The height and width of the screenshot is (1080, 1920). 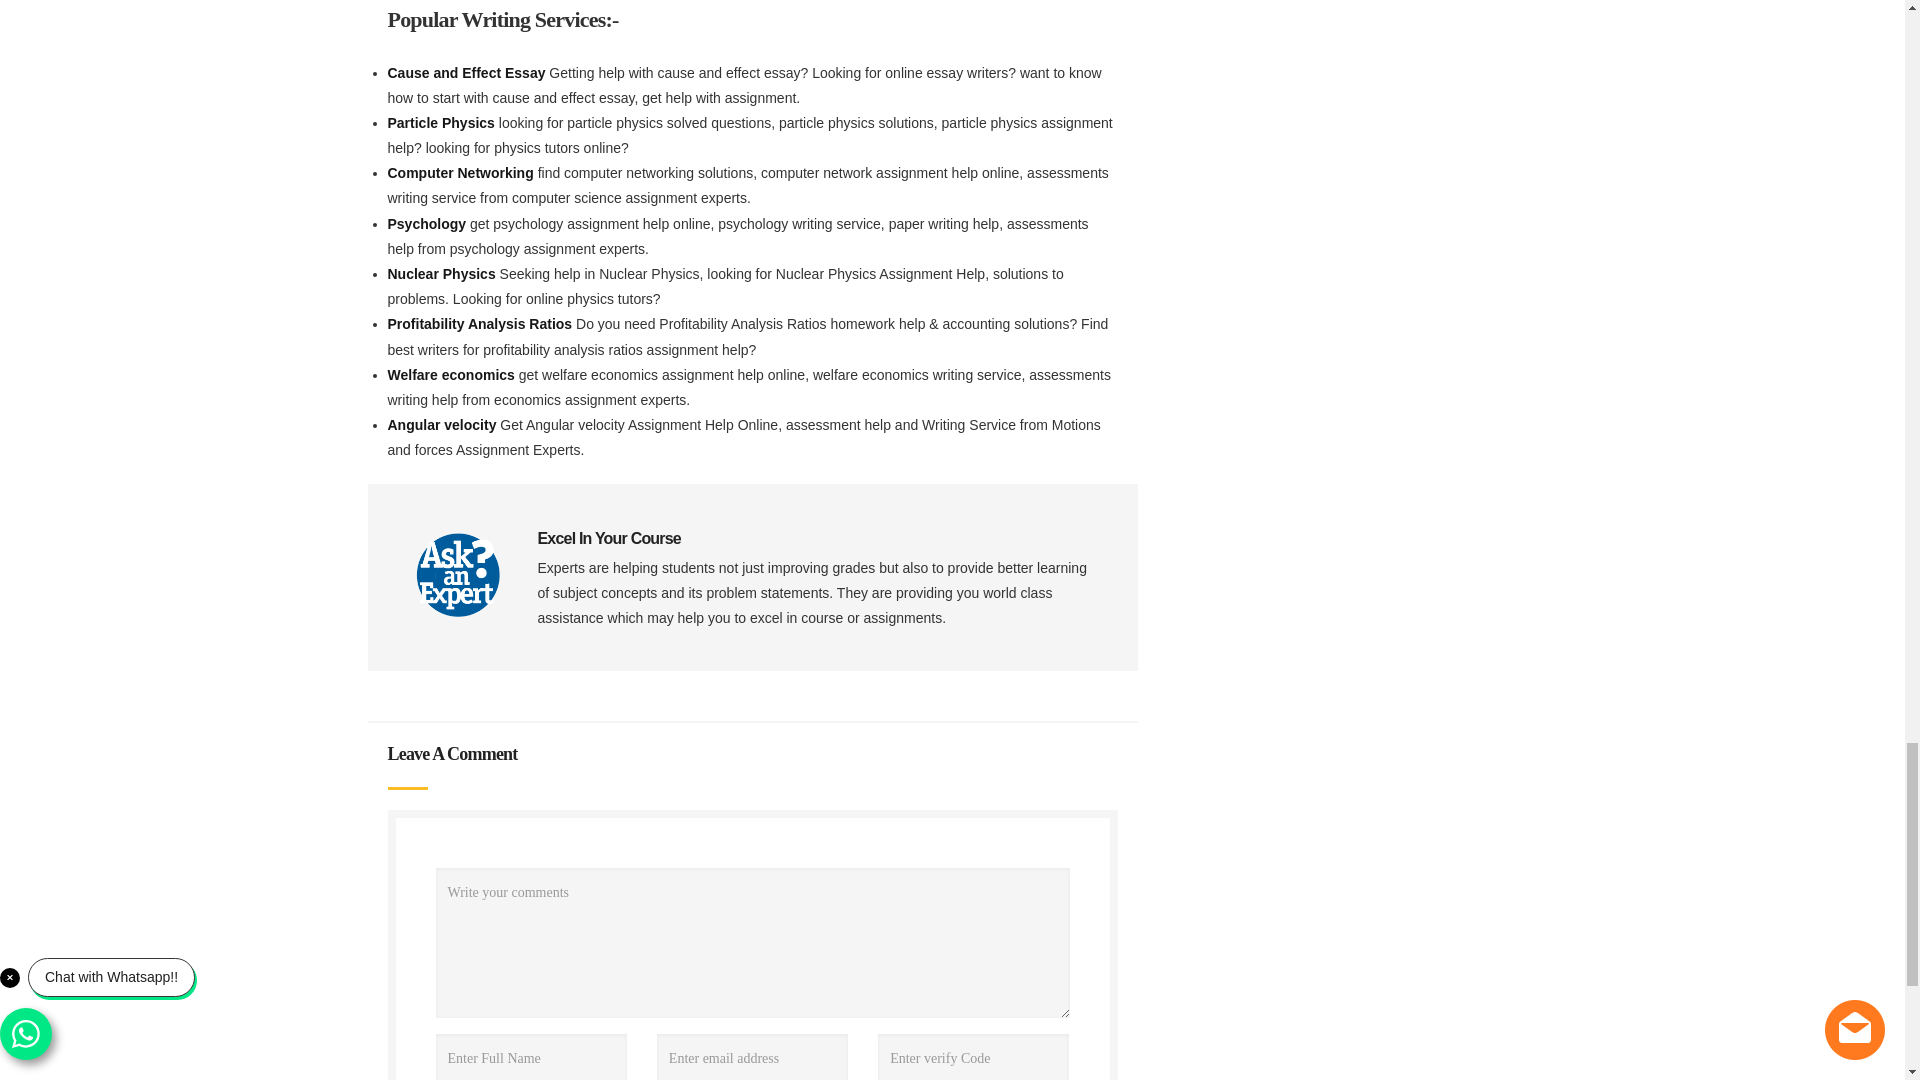 What do you see at coordinates (462, 173) in the screenshot?
I see `Computer Networking` at bounding box center [462, 173].